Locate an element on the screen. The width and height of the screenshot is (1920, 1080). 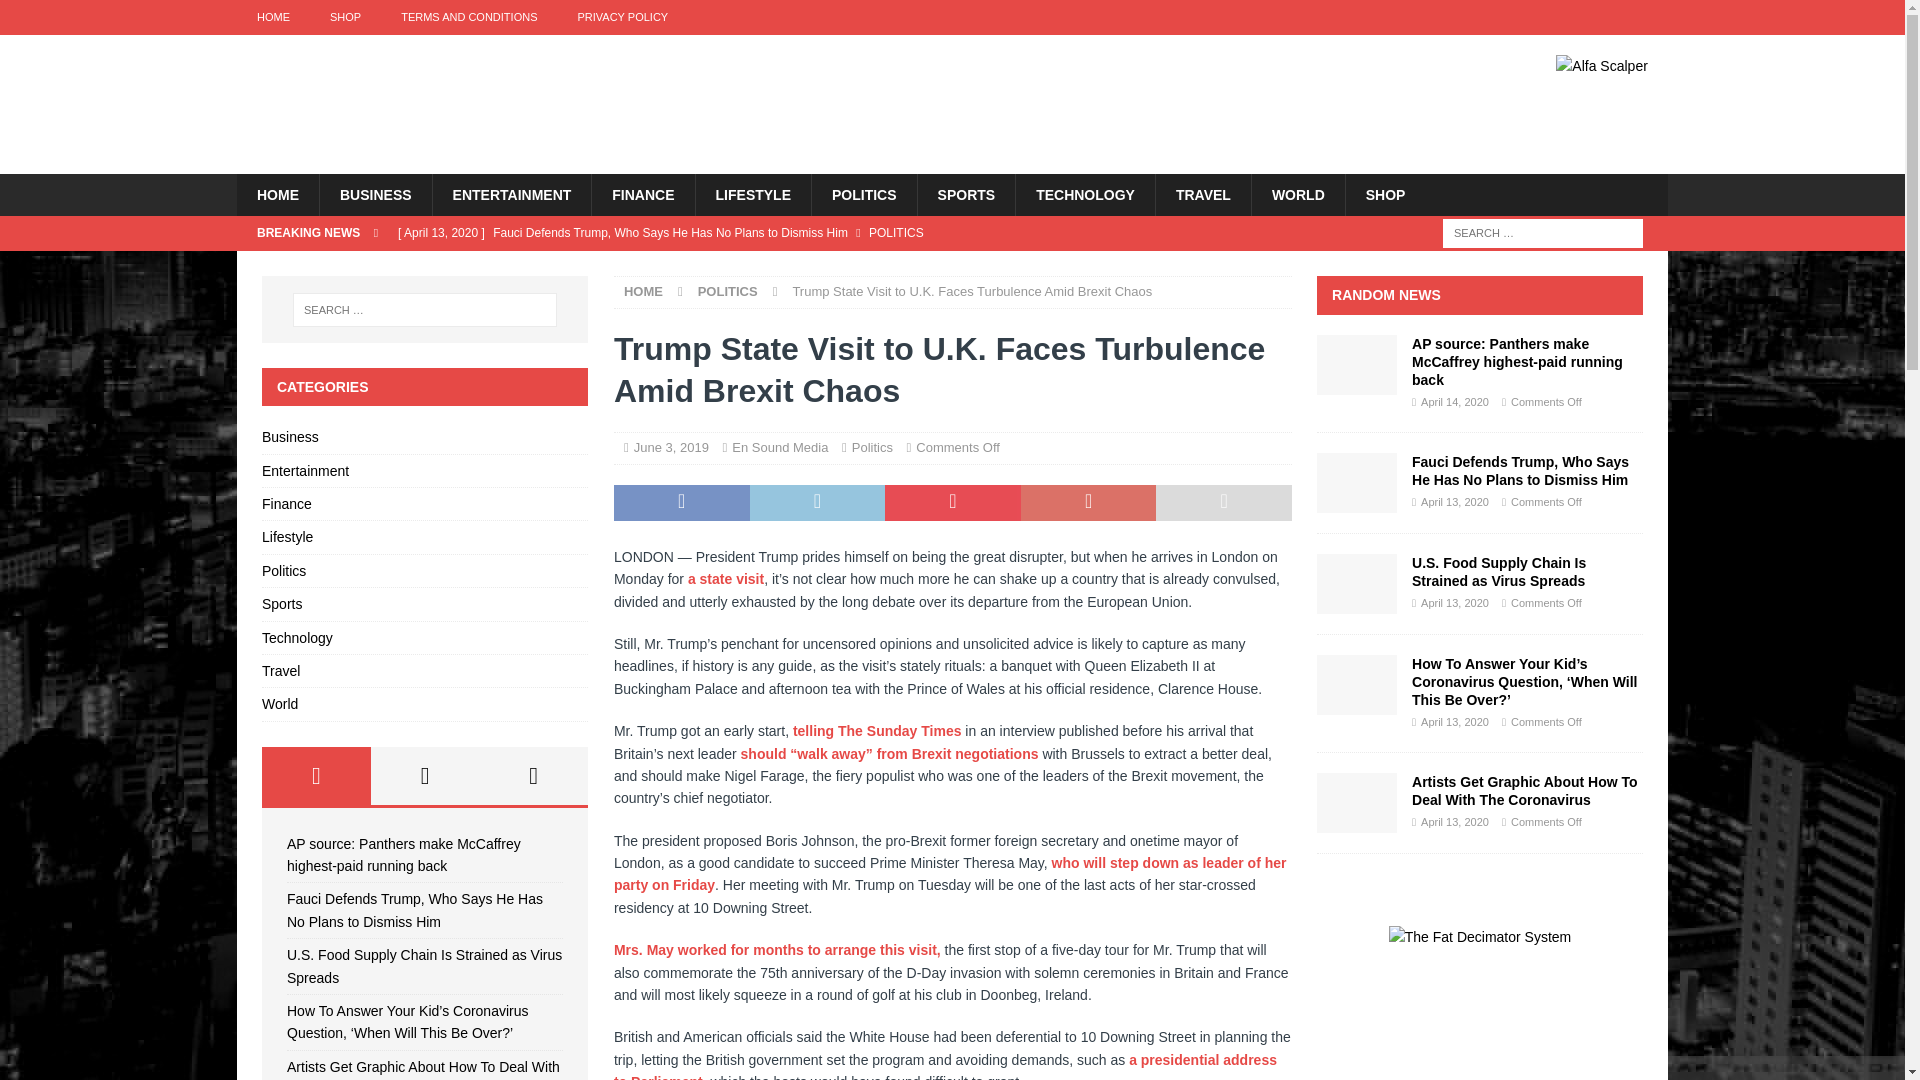
SHOP is located at coordinates (344, 17).